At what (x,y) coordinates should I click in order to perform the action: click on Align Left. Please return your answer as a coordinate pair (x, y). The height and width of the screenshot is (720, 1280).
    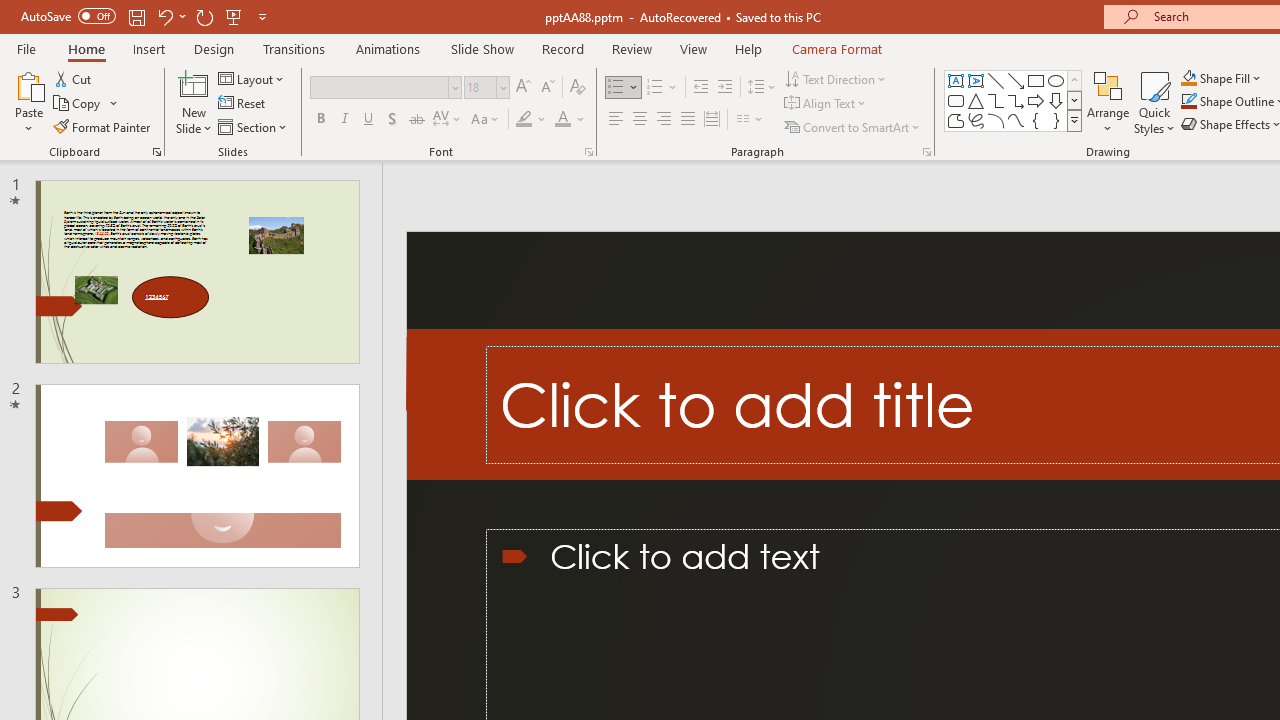
    Looking at the image, I should click on (616, 120).